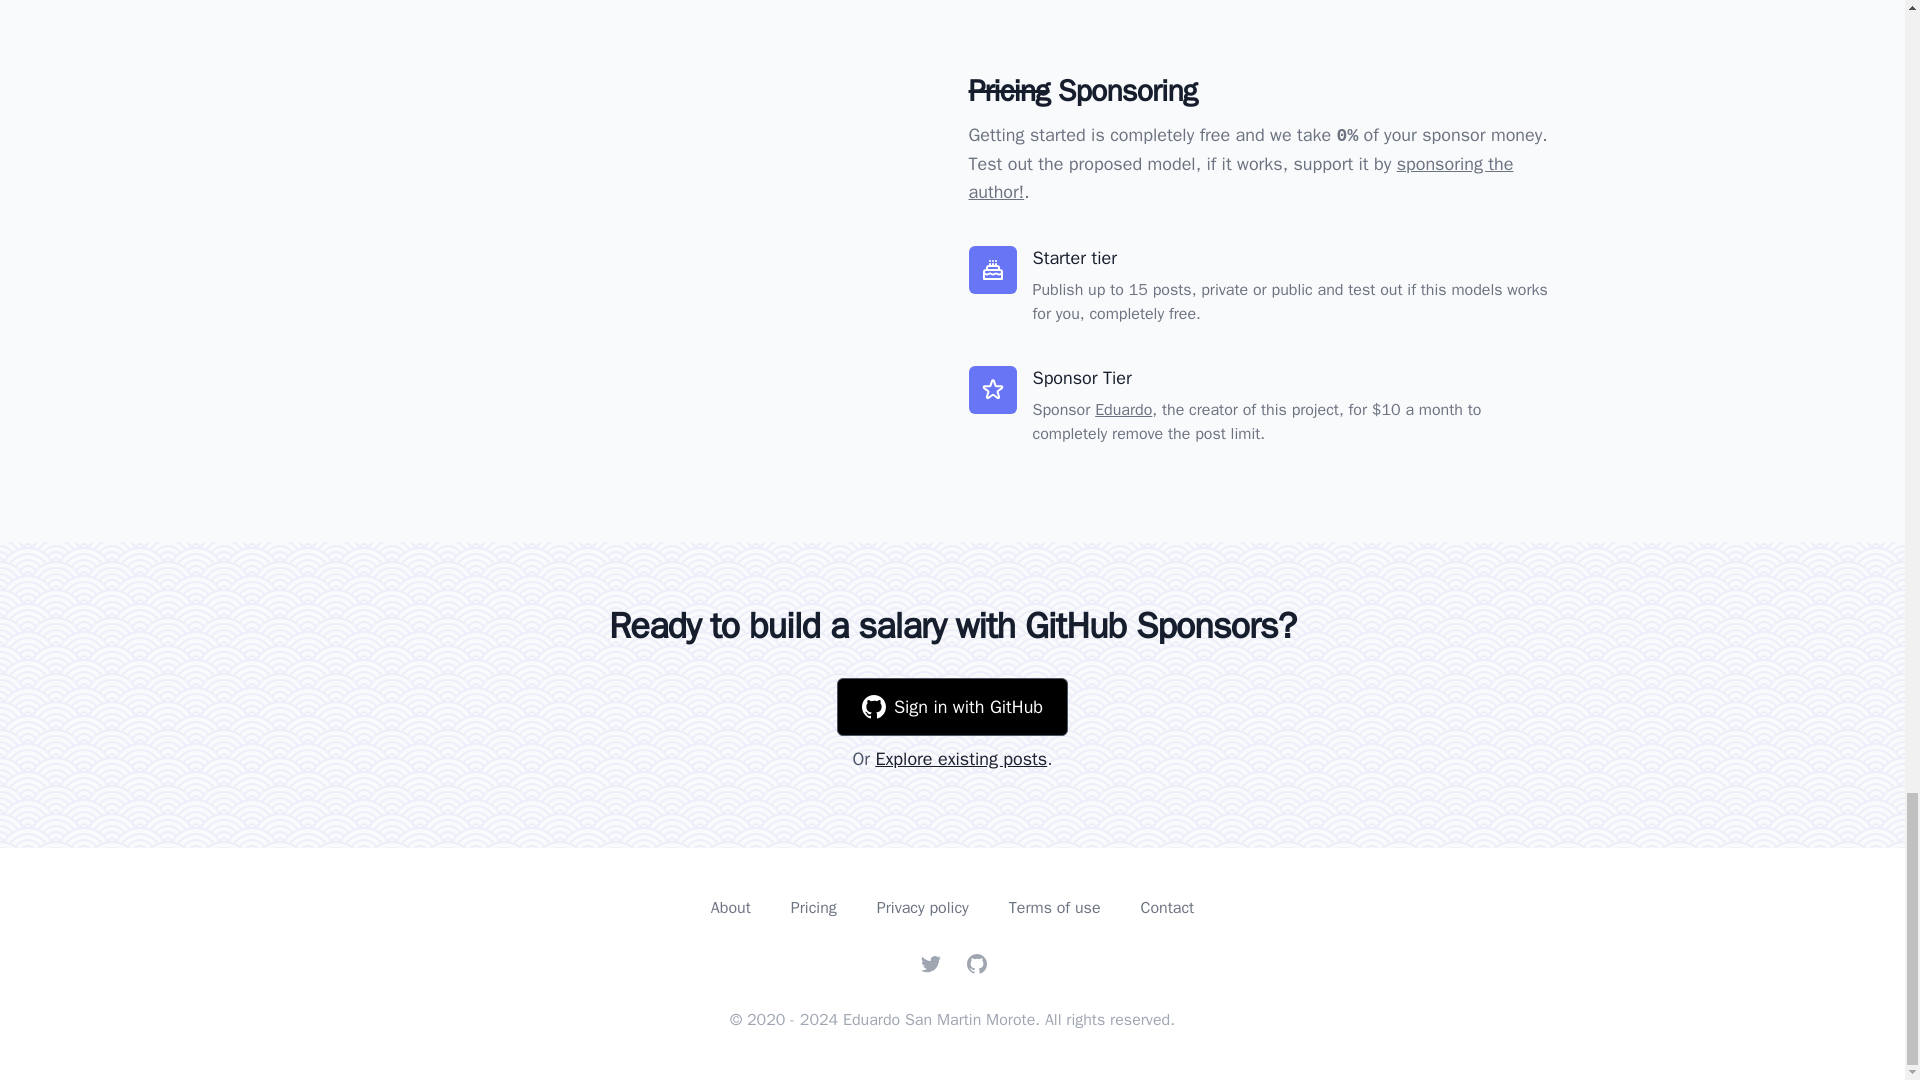  What do you see at coordinates (930, 963) in the screenshot?
I see `Twitter` at bounding box center [930, 963].